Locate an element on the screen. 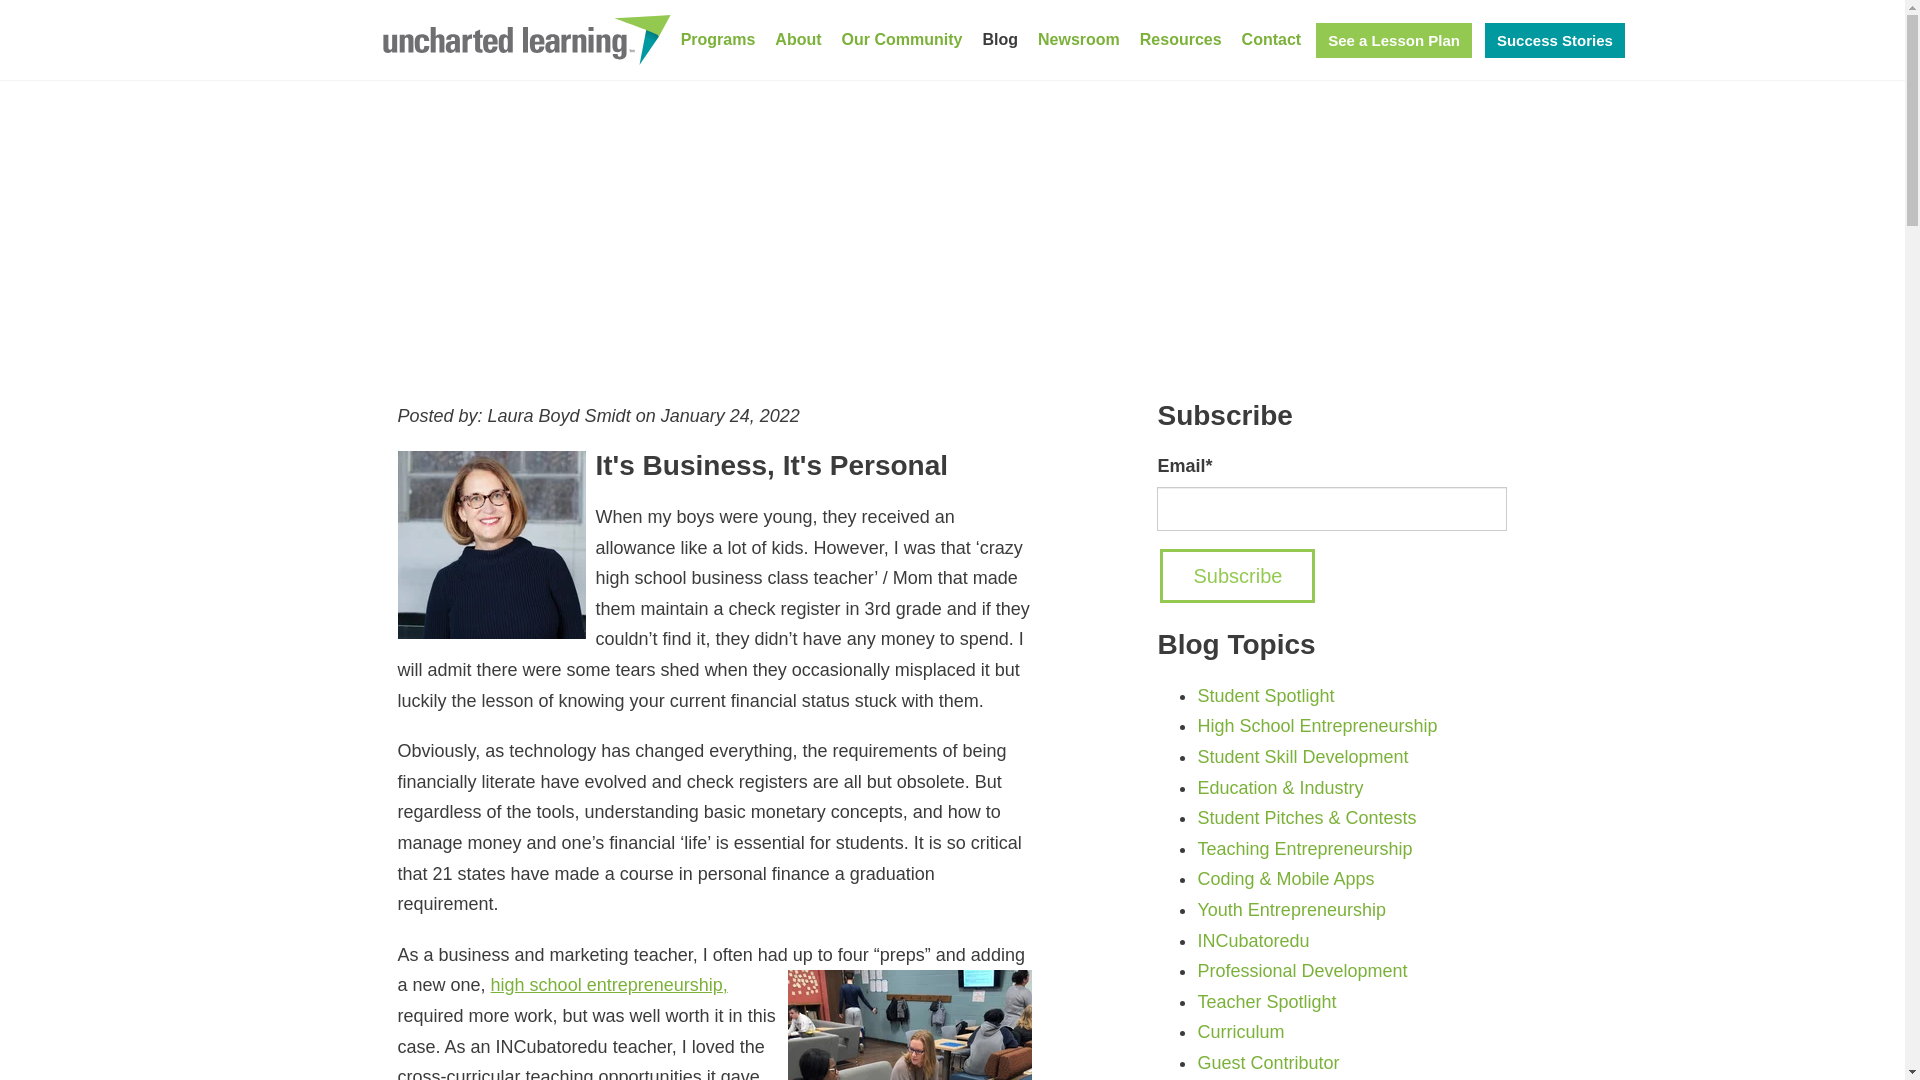 The width and height of the screenshot is (1920, 1080). Newsroom is located at coordinates (1078, 40).